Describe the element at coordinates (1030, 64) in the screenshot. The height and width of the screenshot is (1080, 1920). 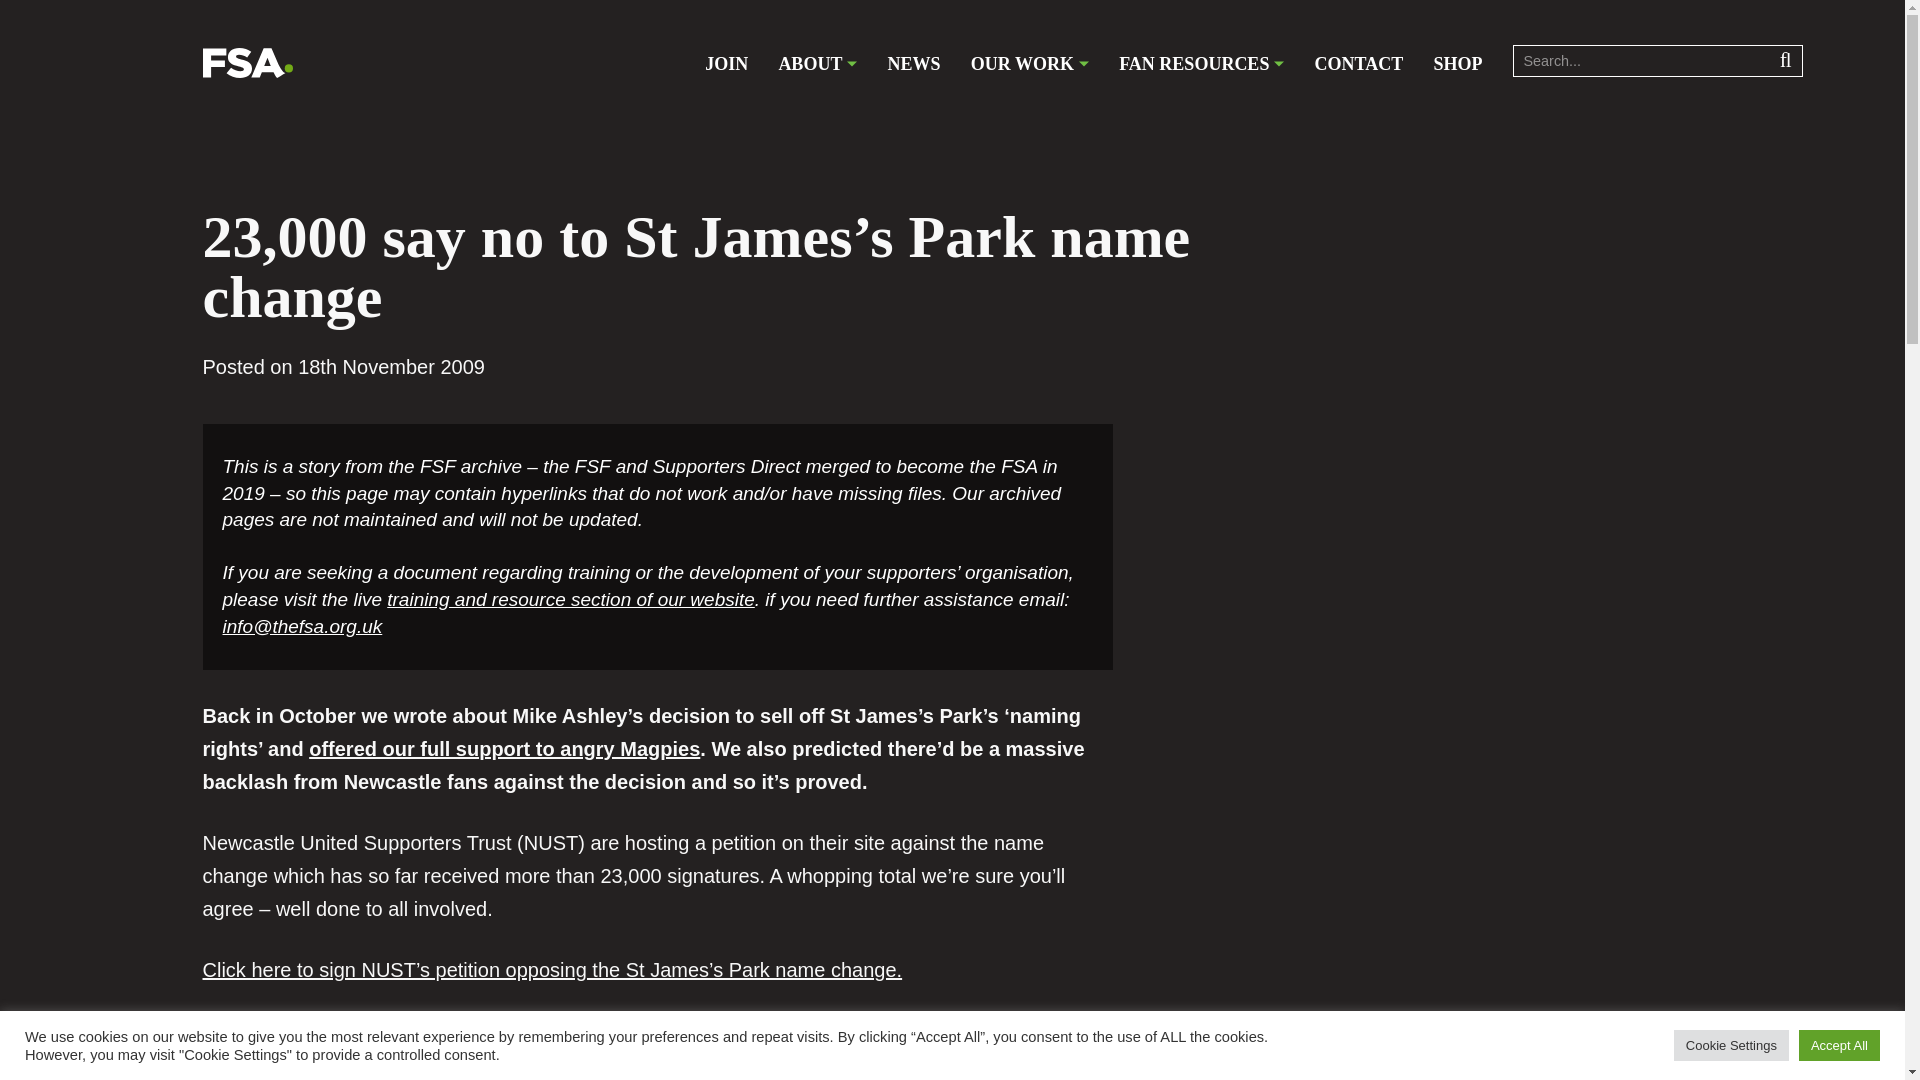
I see `OUR WORK` at that location.